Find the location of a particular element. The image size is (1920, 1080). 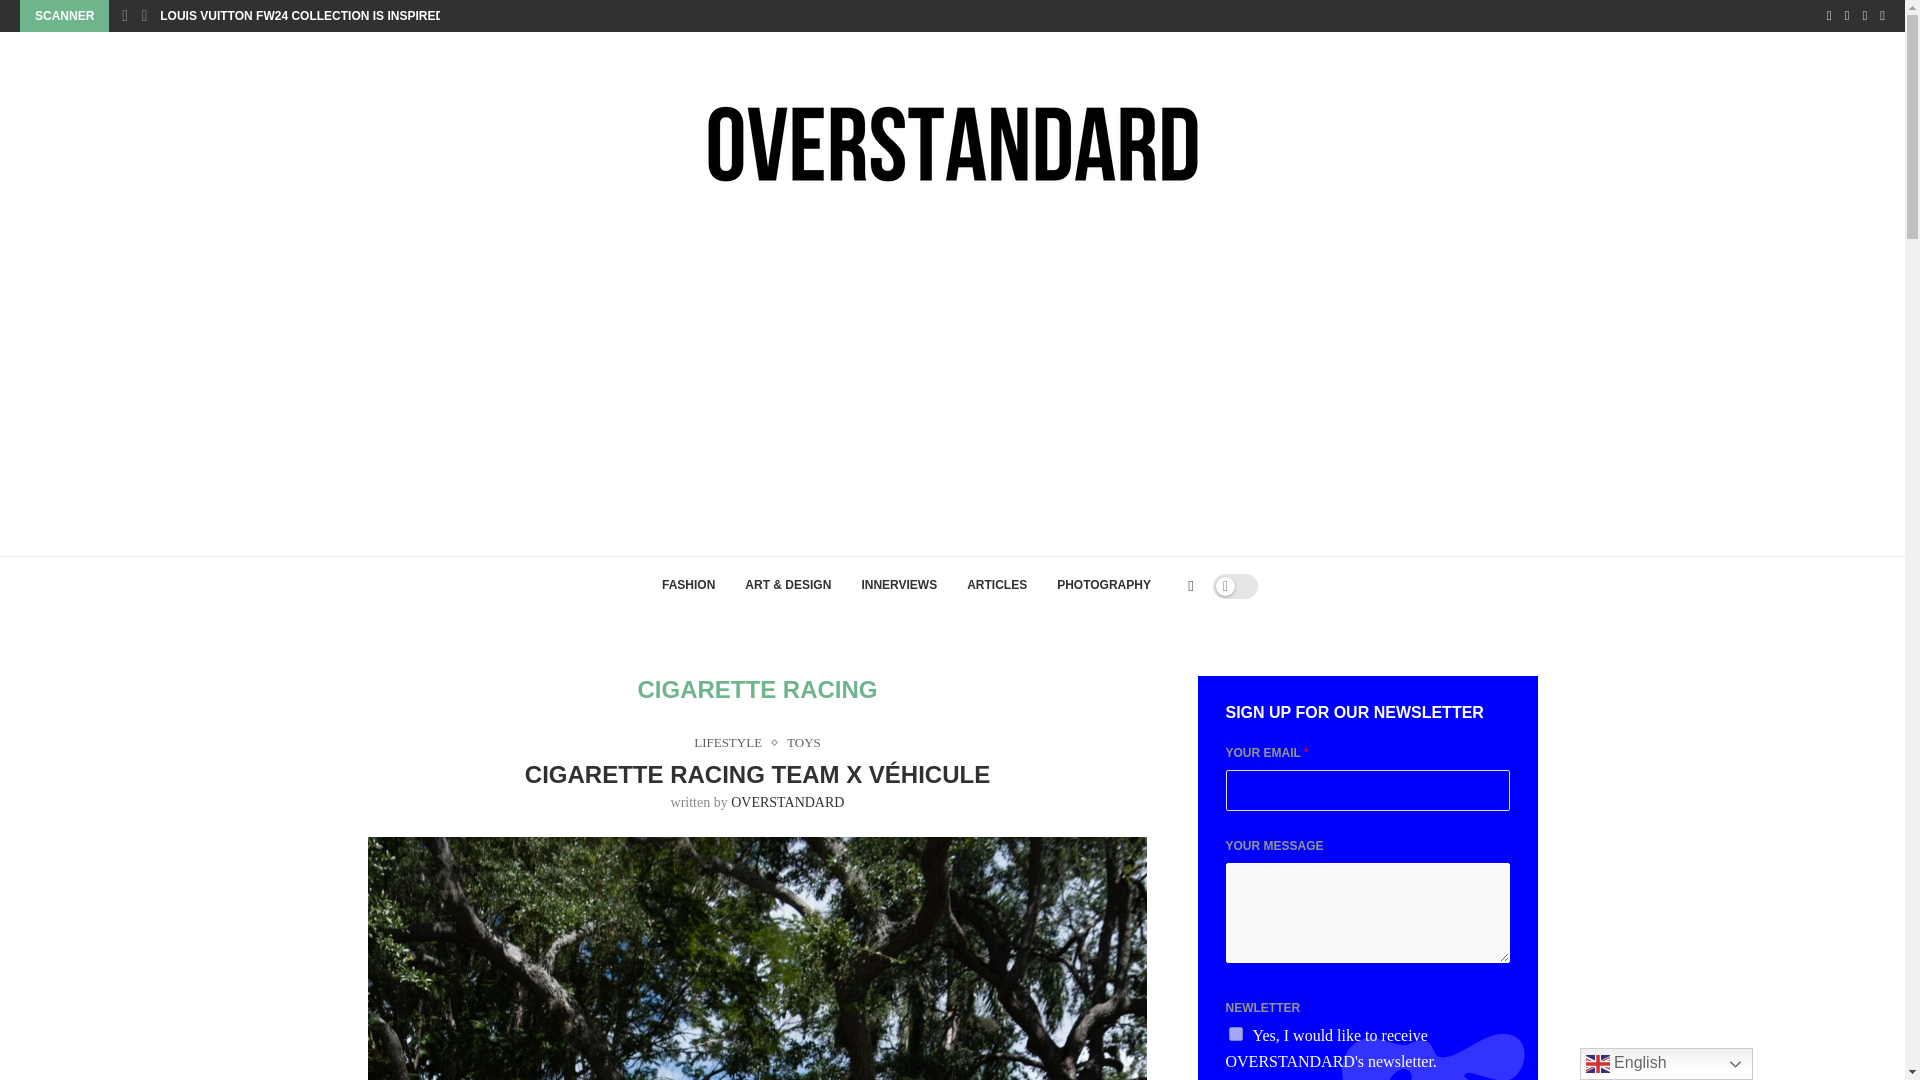

PHOTOGRAPHY is located at coordinates (1104, 586).